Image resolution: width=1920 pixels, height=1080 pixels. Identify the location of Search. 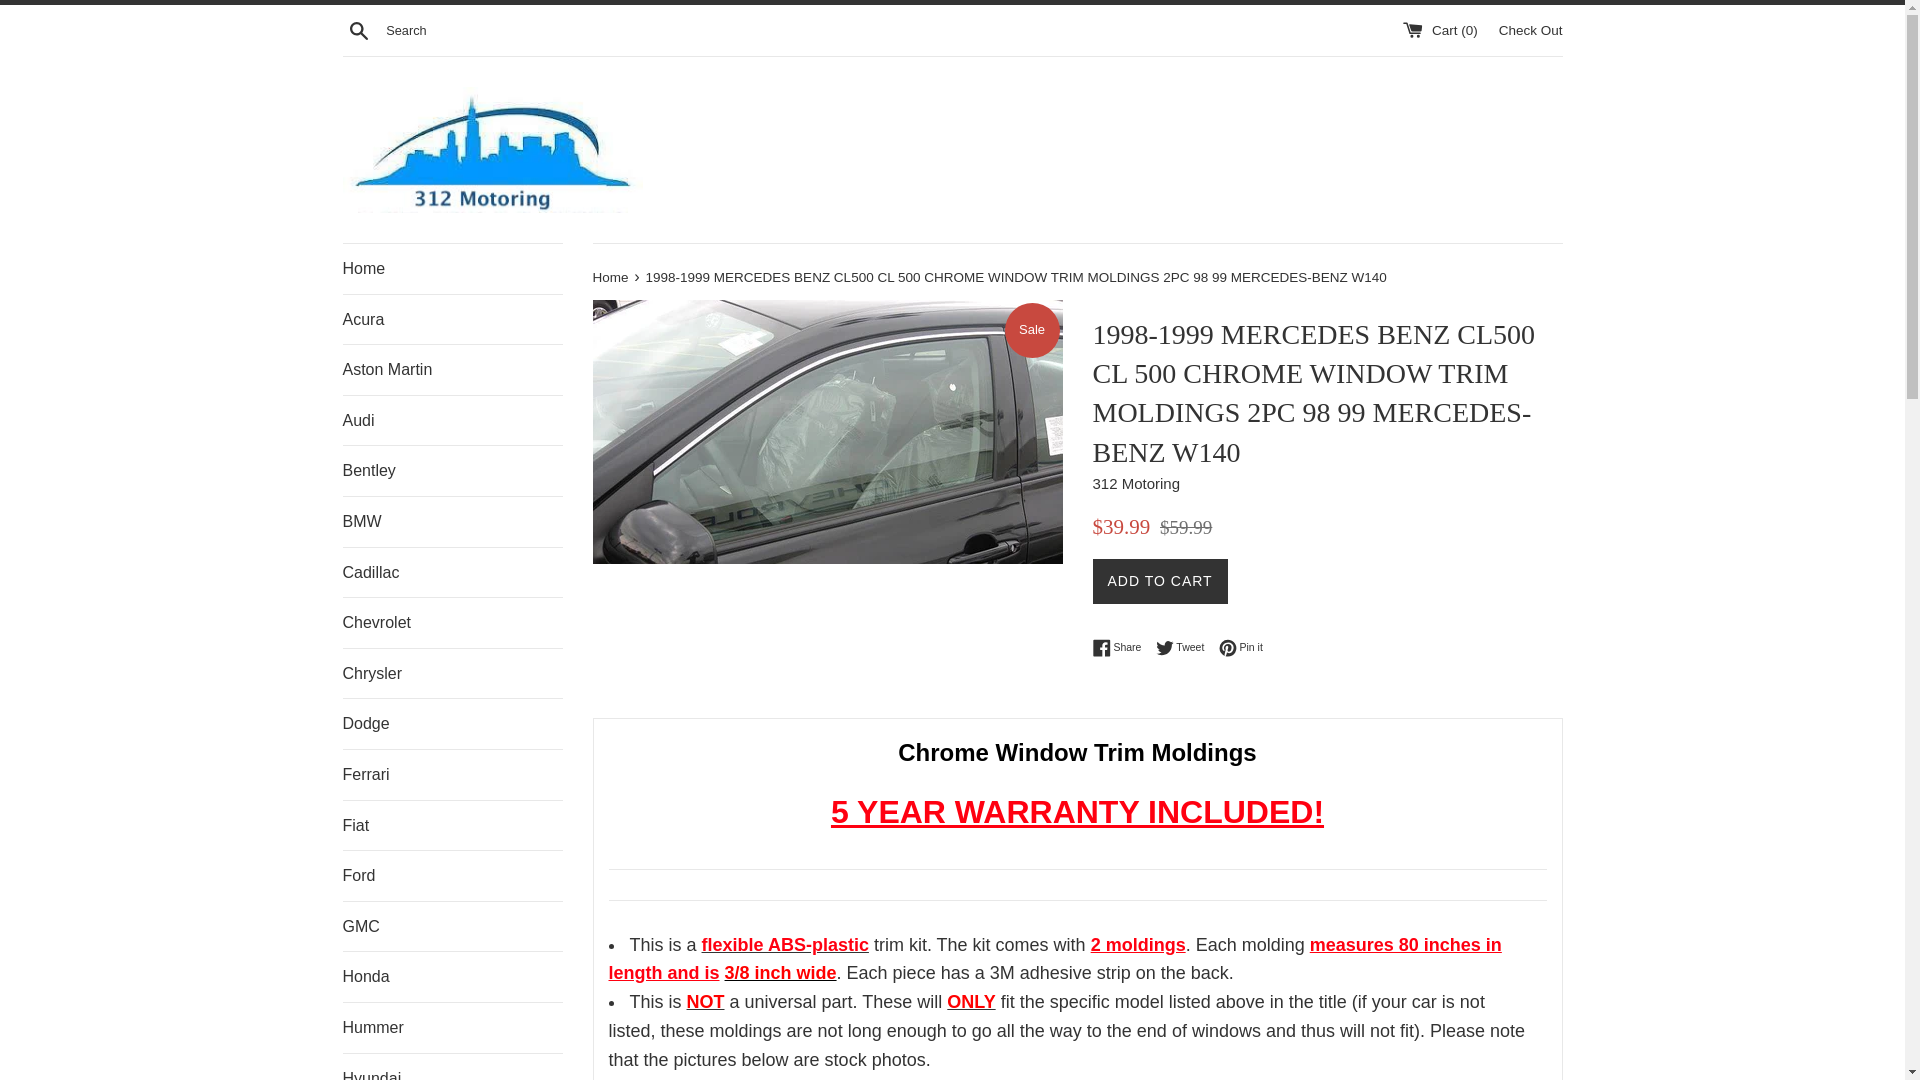
(358, 29).